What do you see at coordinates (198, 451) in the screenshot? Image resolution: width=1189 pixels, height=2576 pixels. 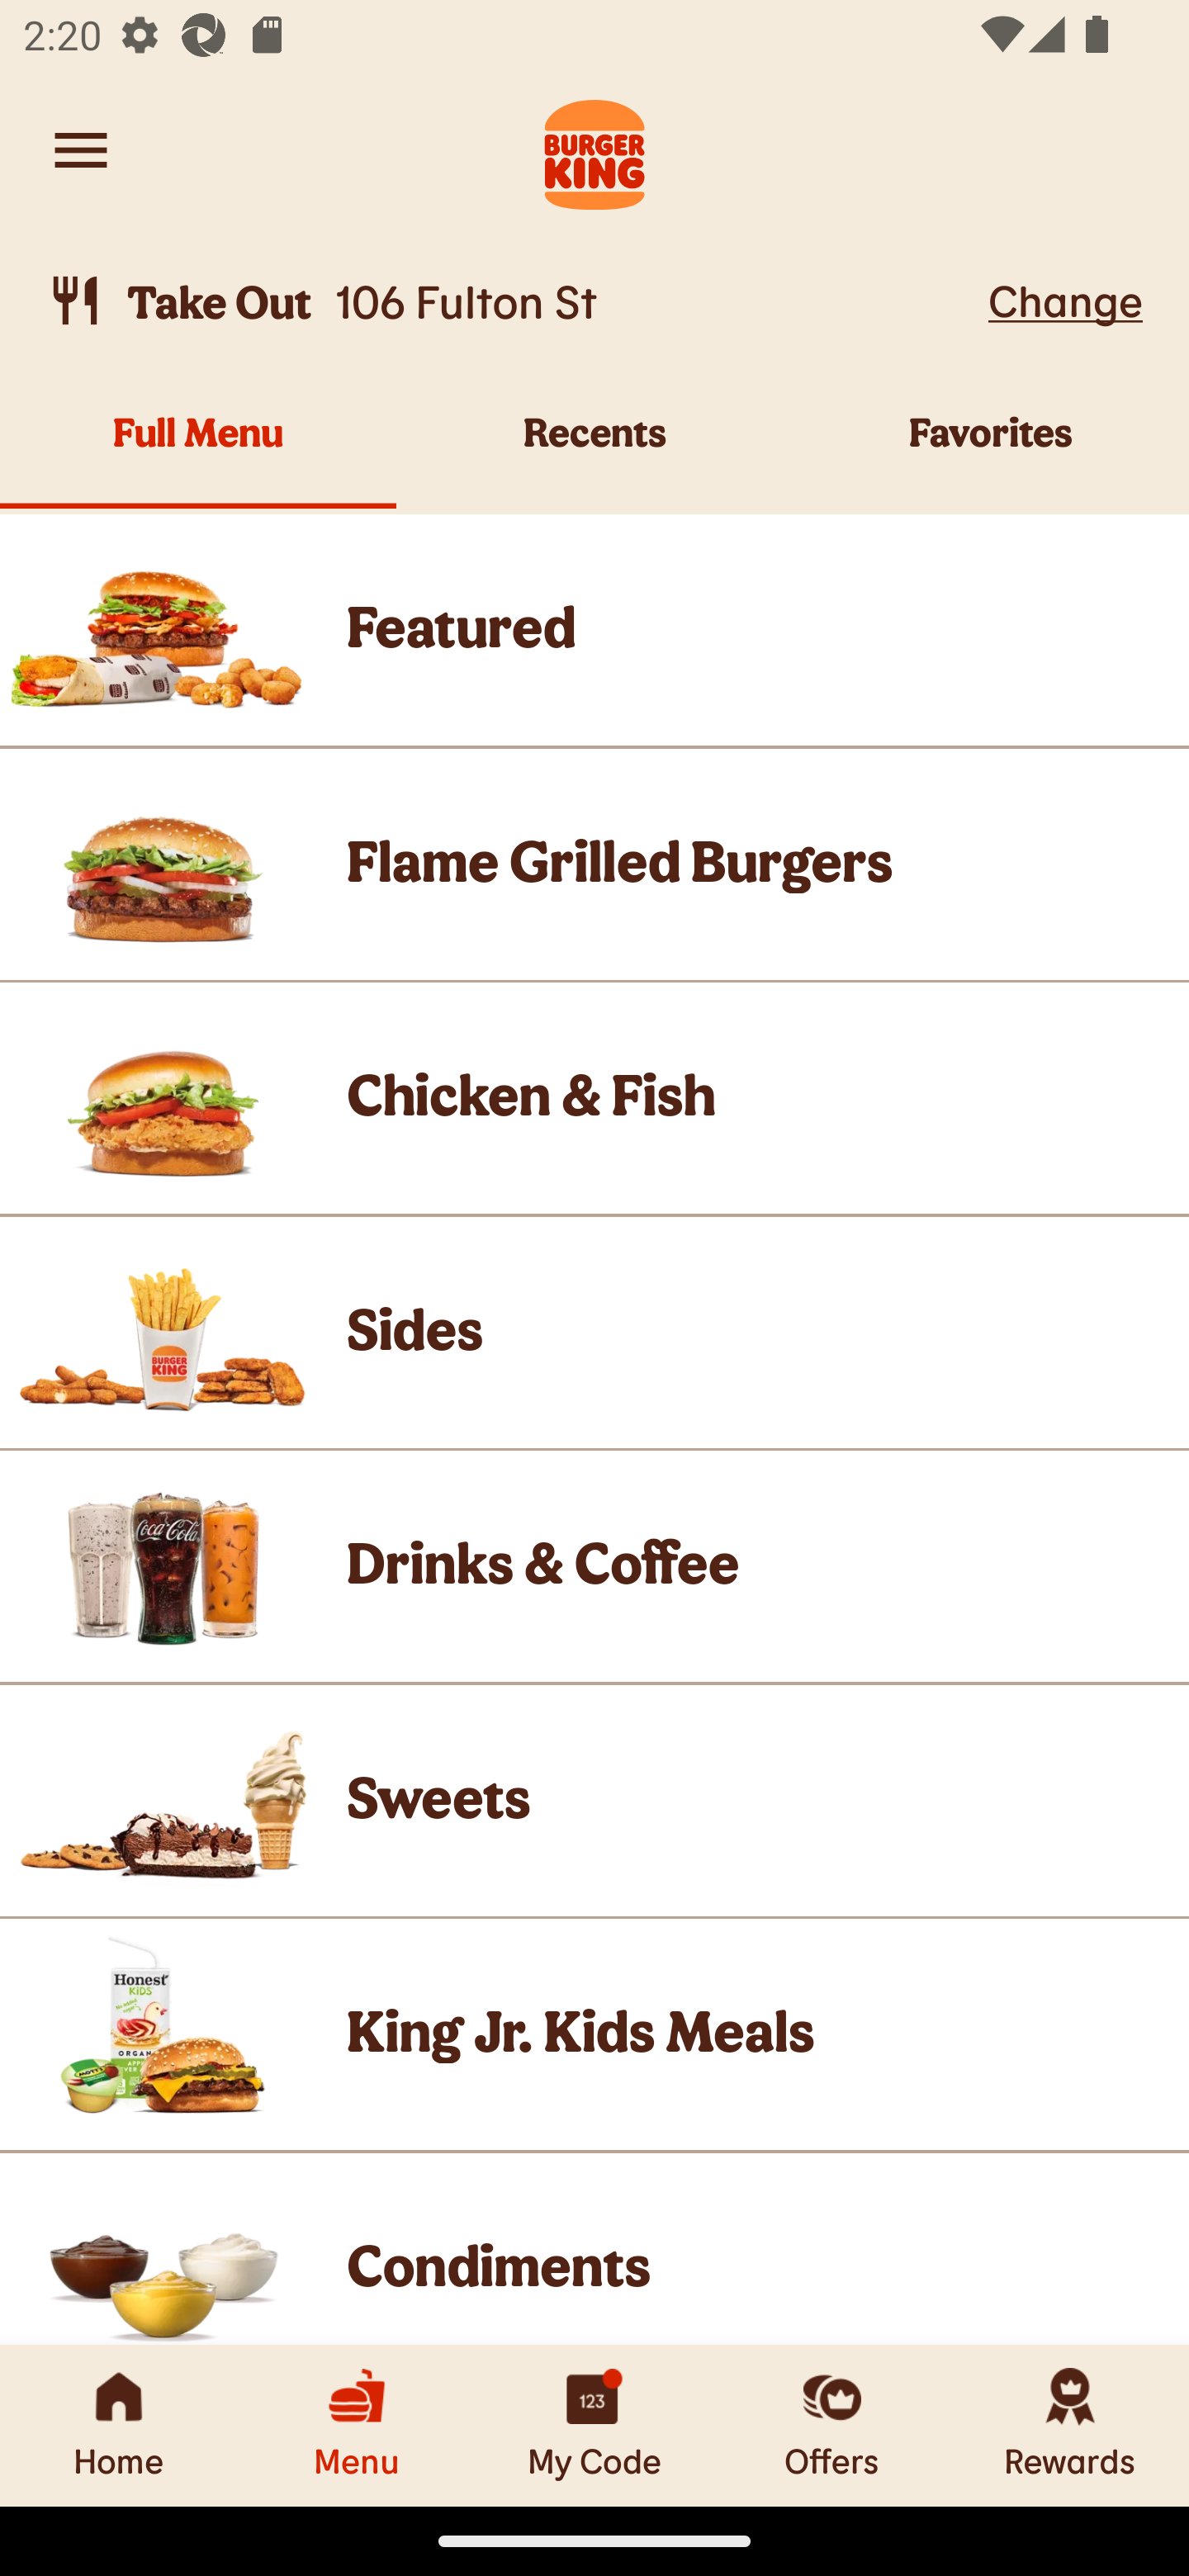 I see `Full Menu` at bounding box center [198, 451].